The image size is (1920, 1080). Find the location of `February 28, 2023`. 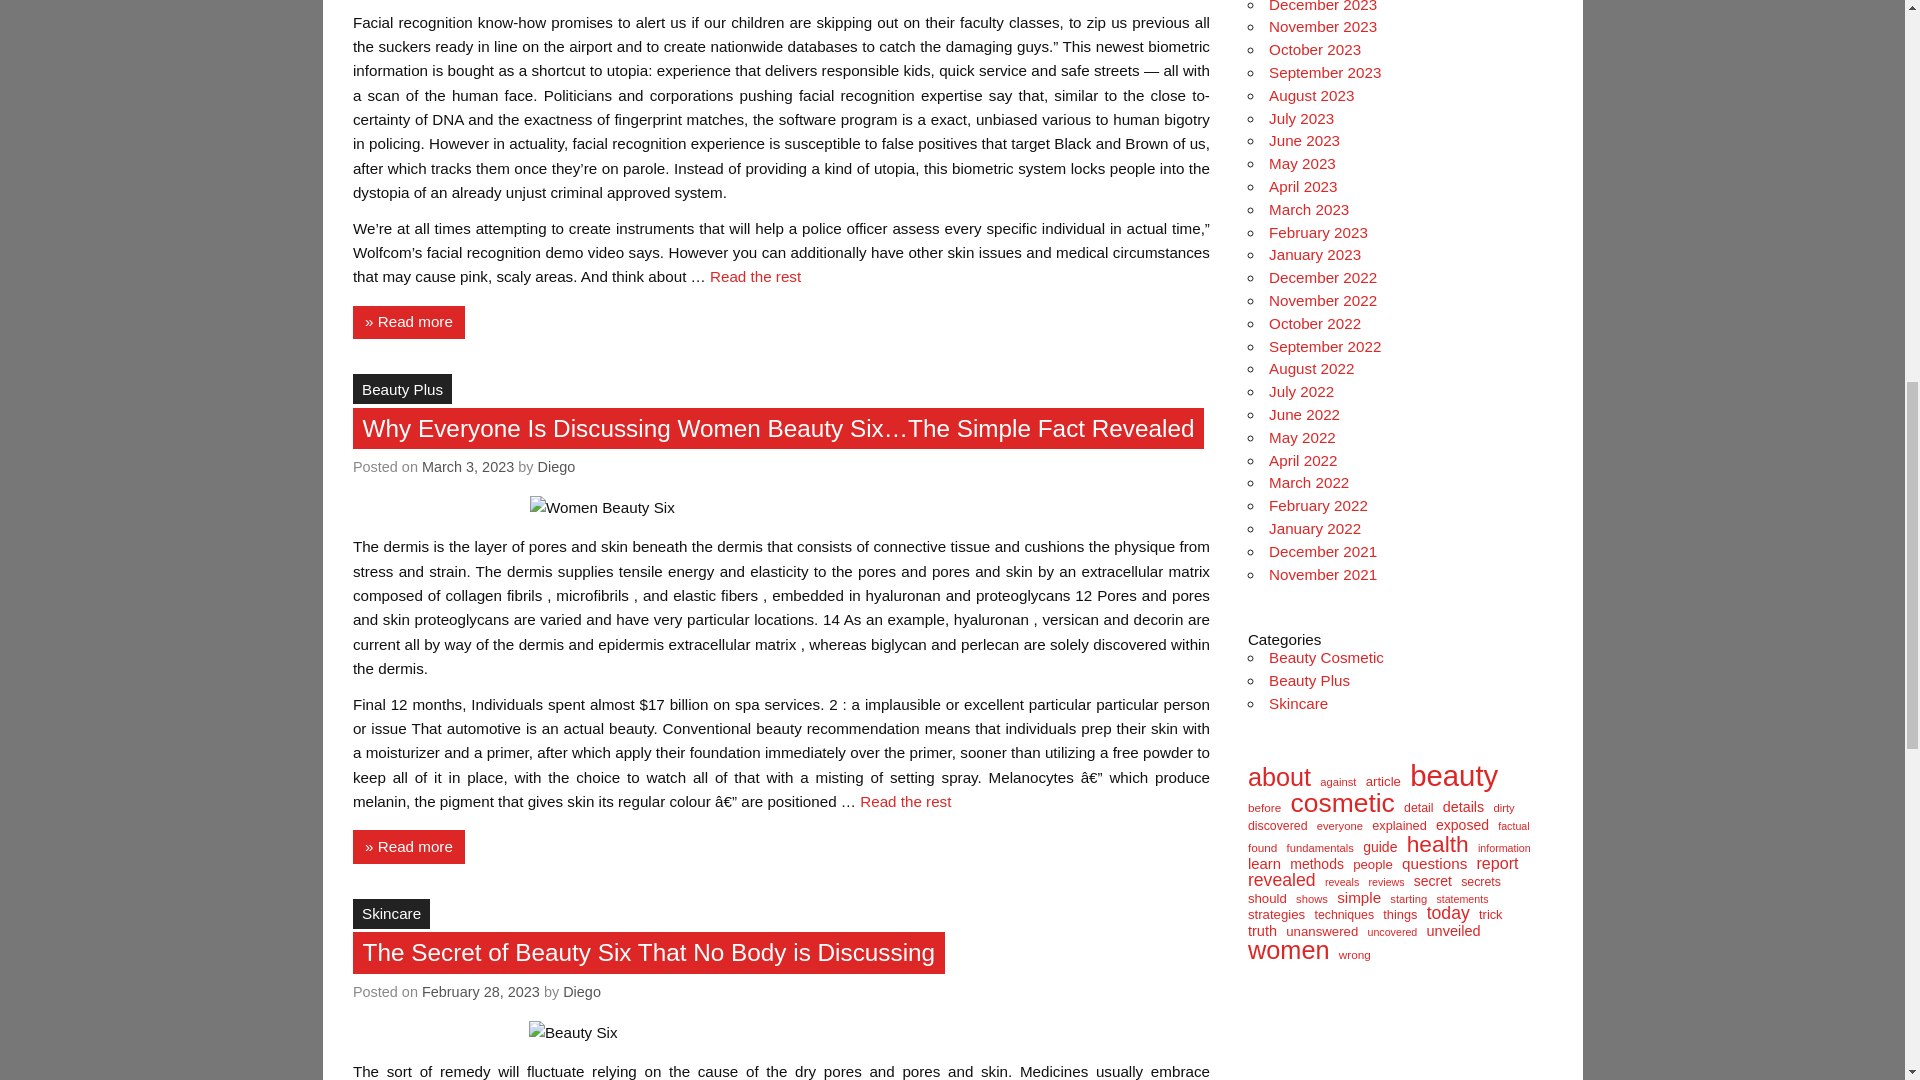

February 28, 2023 is located at coordinates (480, 992).